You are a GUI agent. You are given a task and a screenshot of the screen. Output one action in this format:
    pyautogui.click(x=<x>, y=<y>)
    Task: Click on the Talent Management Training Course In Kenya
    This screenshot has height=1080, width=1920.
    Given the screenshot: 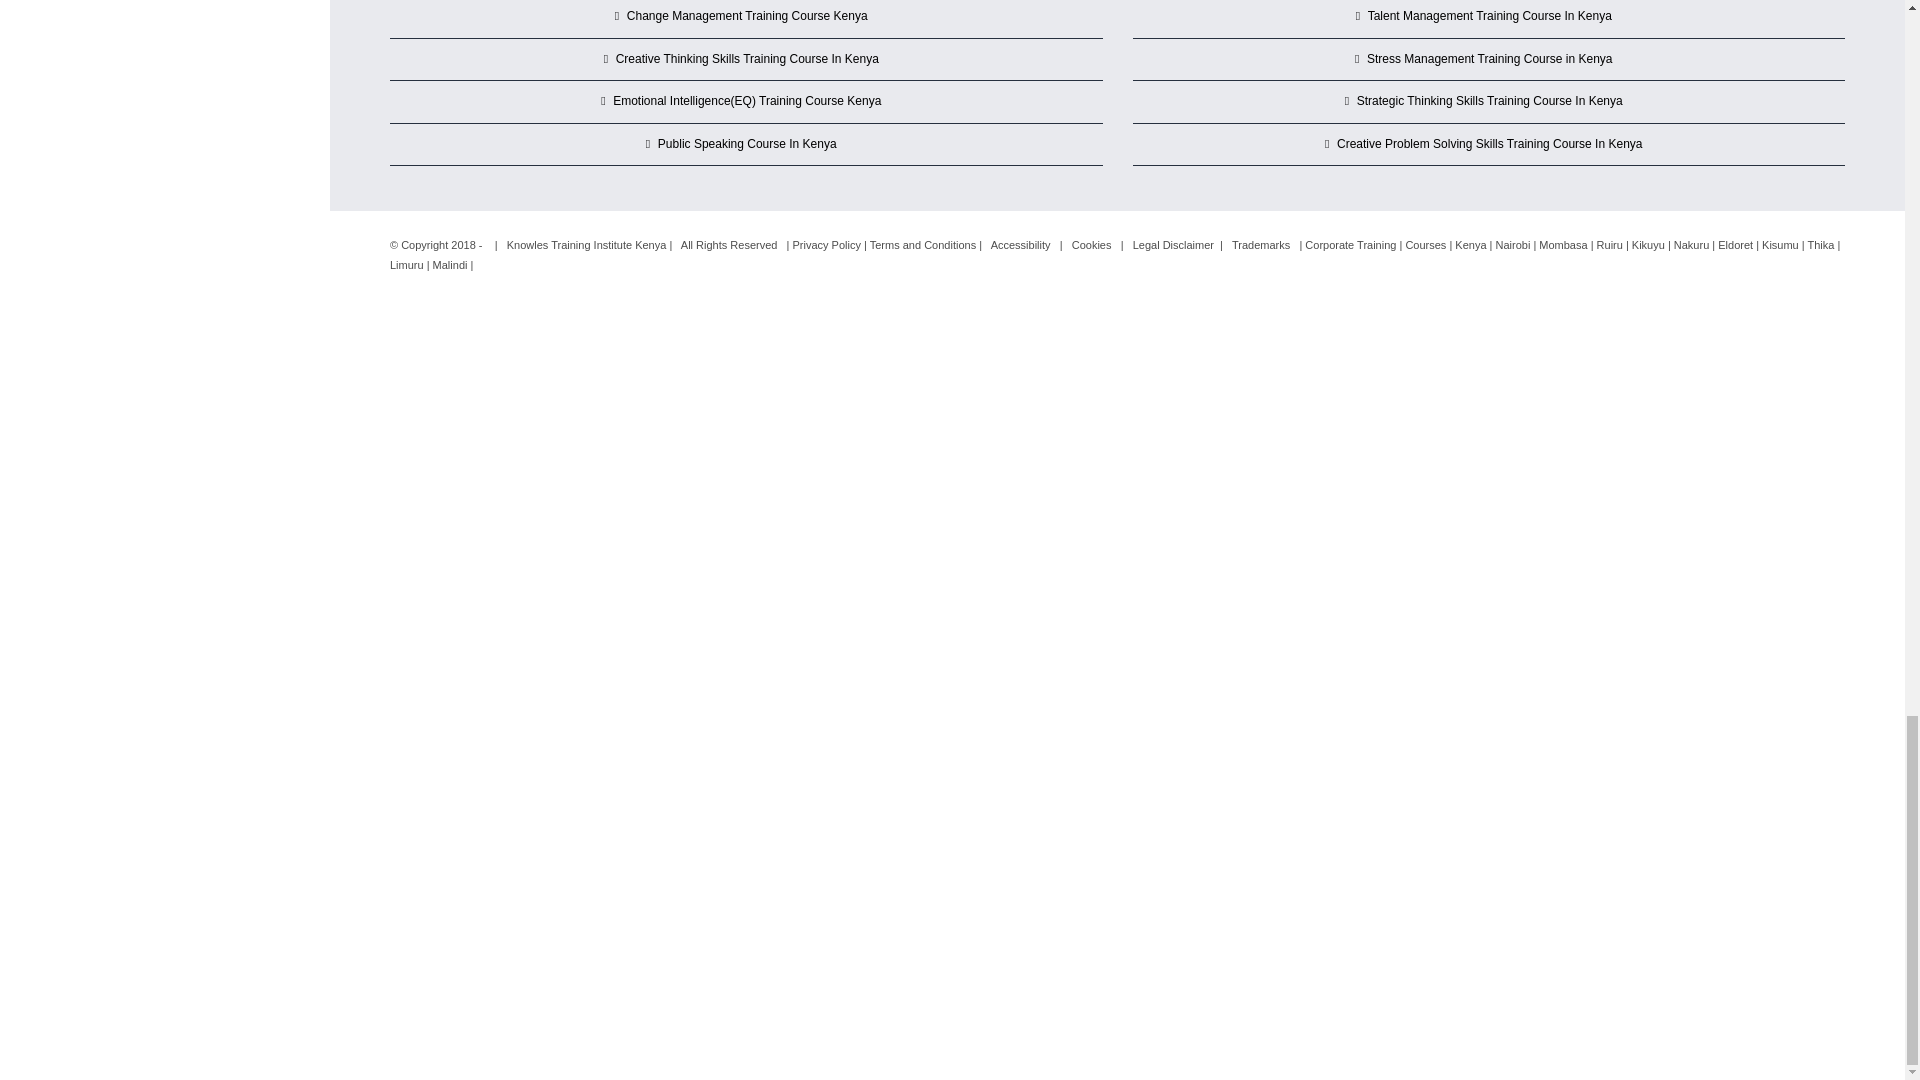 What is the action you would take?
    pyautogui.click(x=1490, y=17)
    